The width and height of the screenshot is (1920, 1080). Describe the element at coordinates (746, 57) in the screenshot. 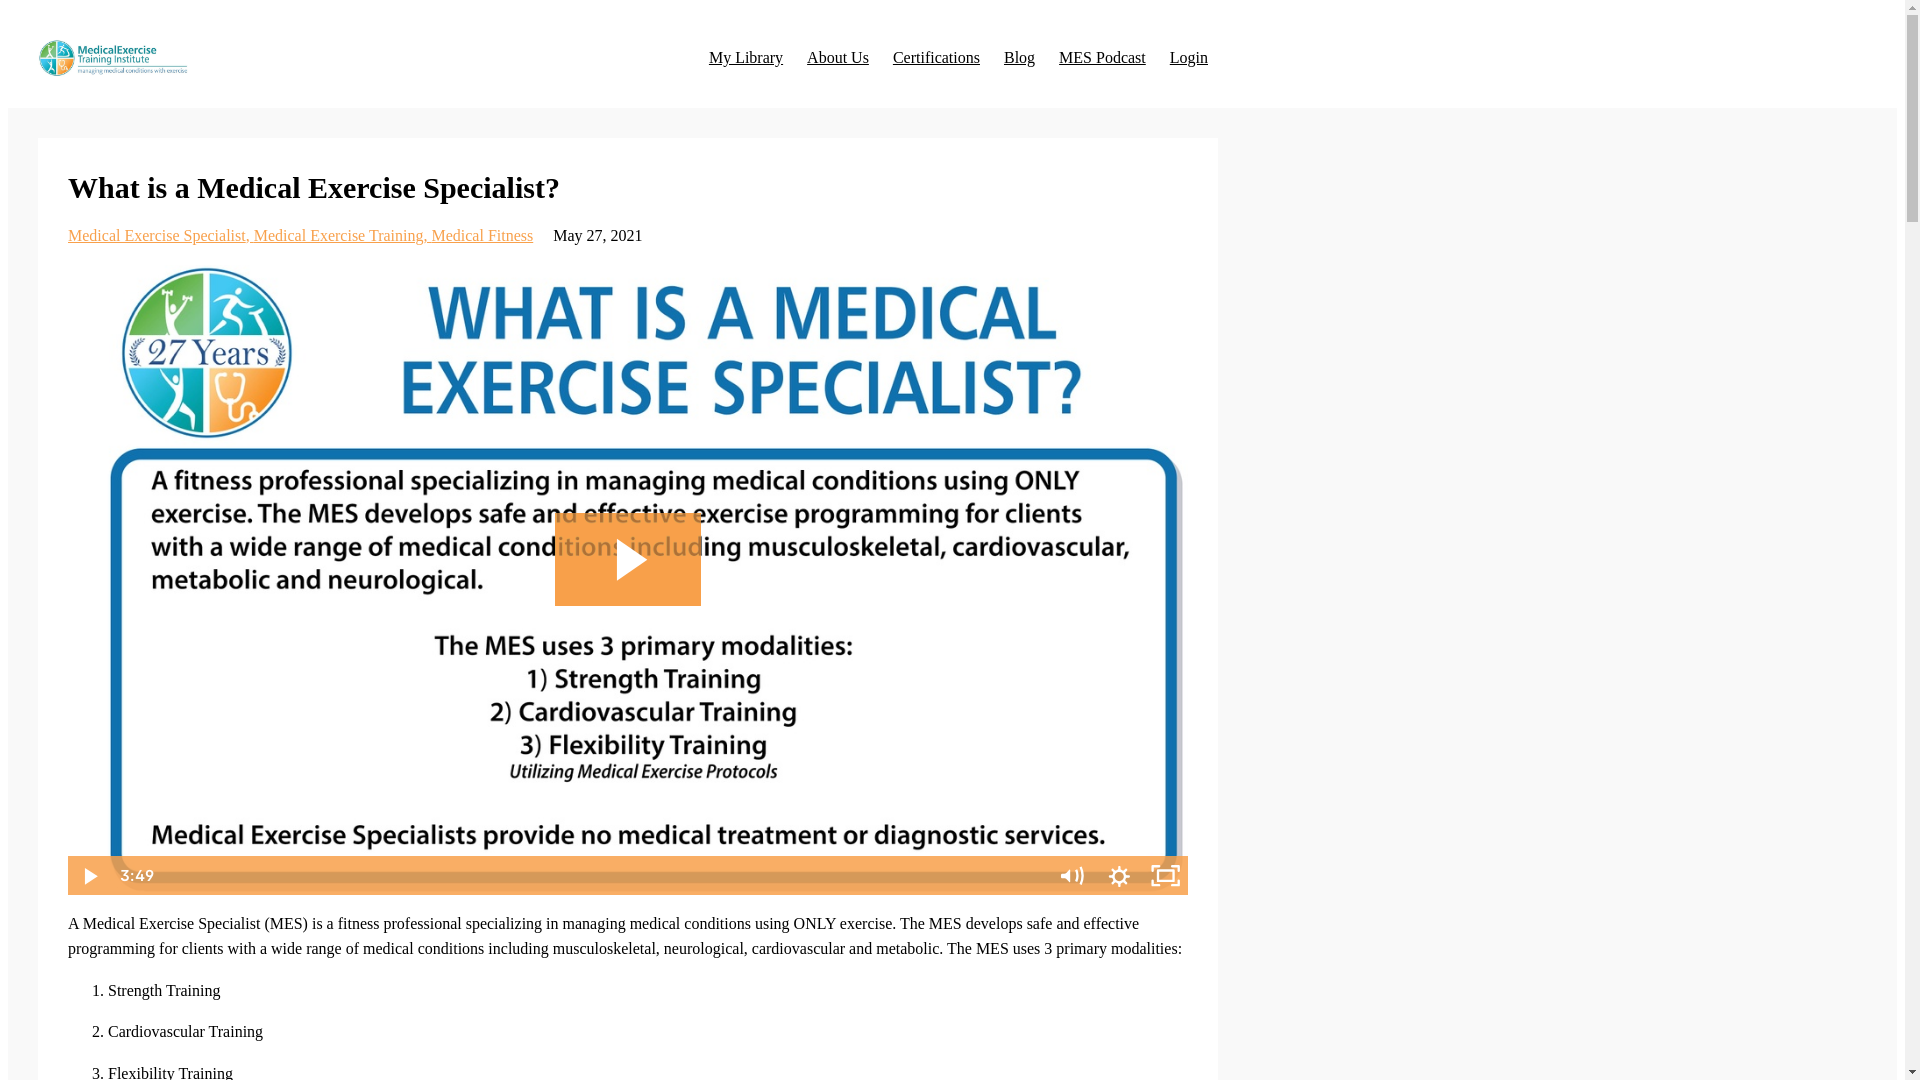

I see `My Library` at that location.